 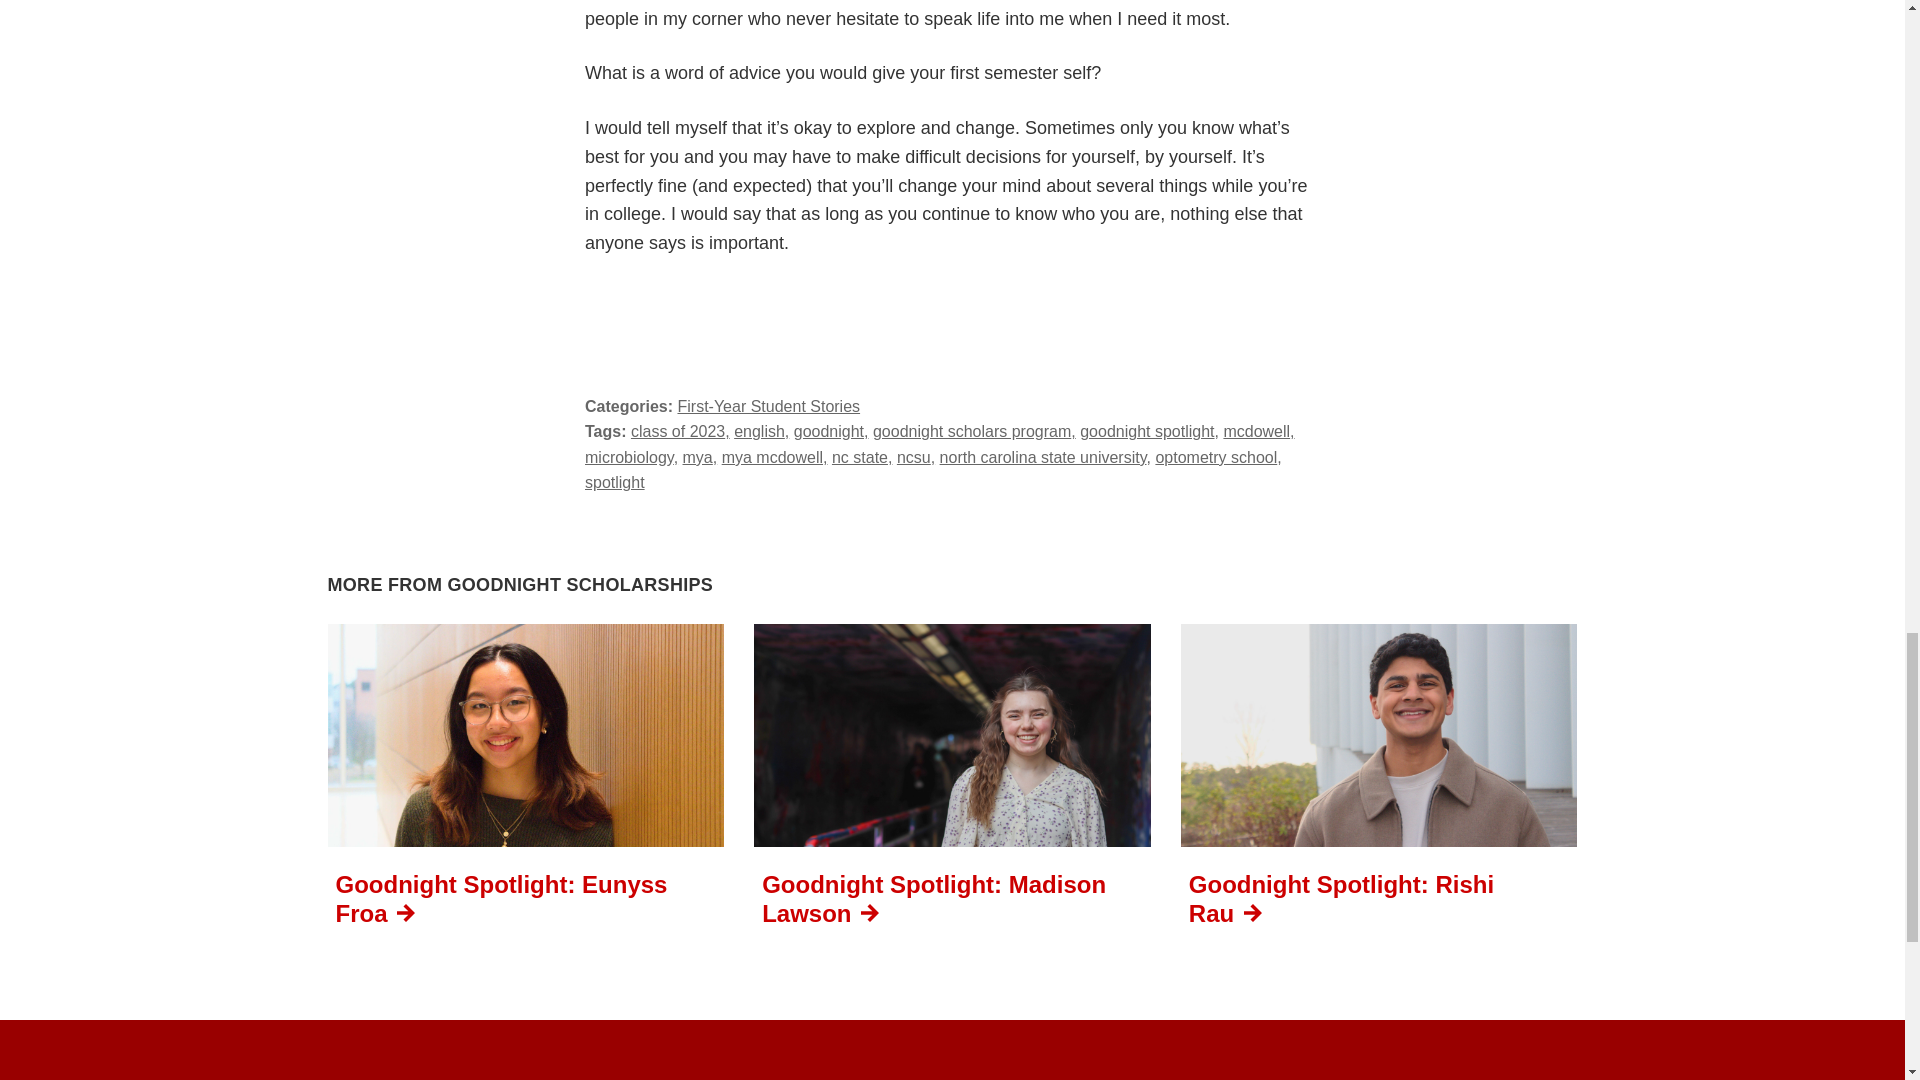 I want to click on goodnight scholars program, so click(x=974, y=431).